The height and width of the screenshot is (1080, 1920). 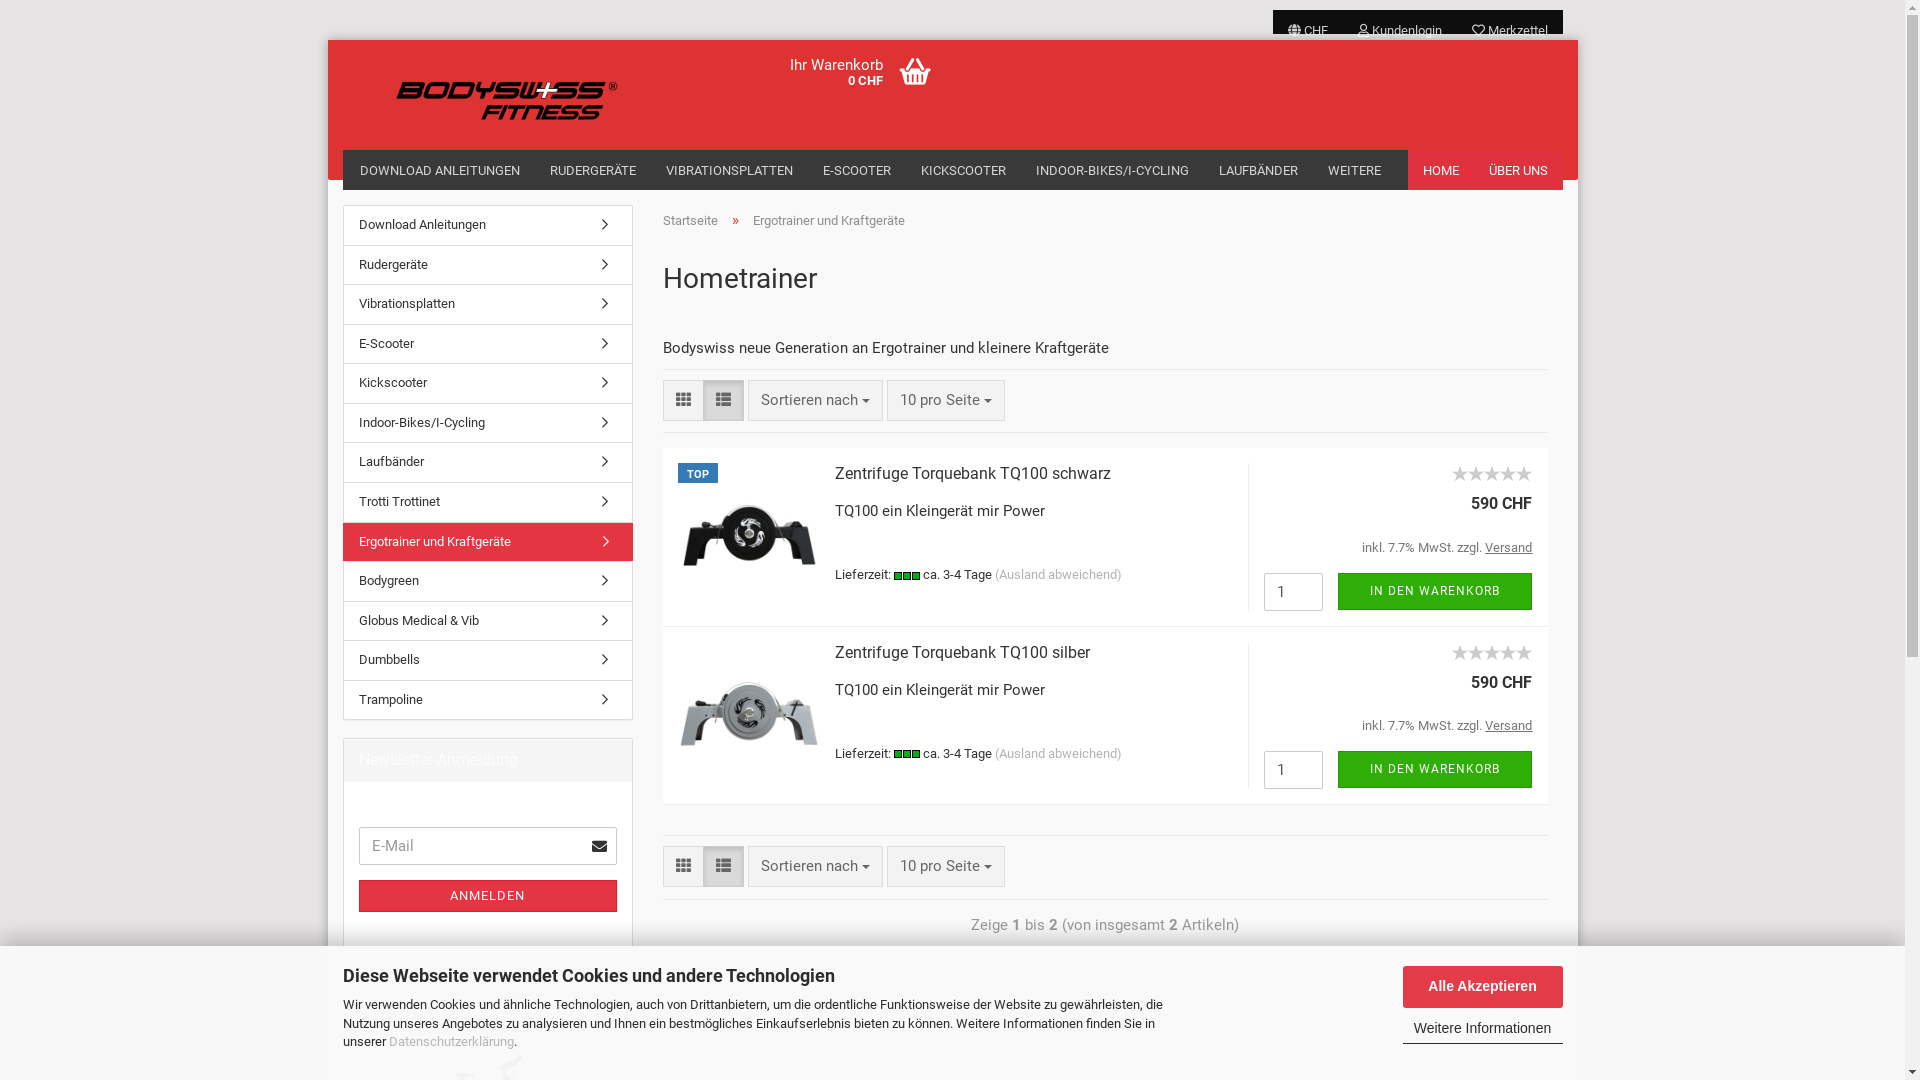 What do you see at coordinates (1291, 250) in the screenshot?
I see `Anmelden` at bounding box center [1291, 250].